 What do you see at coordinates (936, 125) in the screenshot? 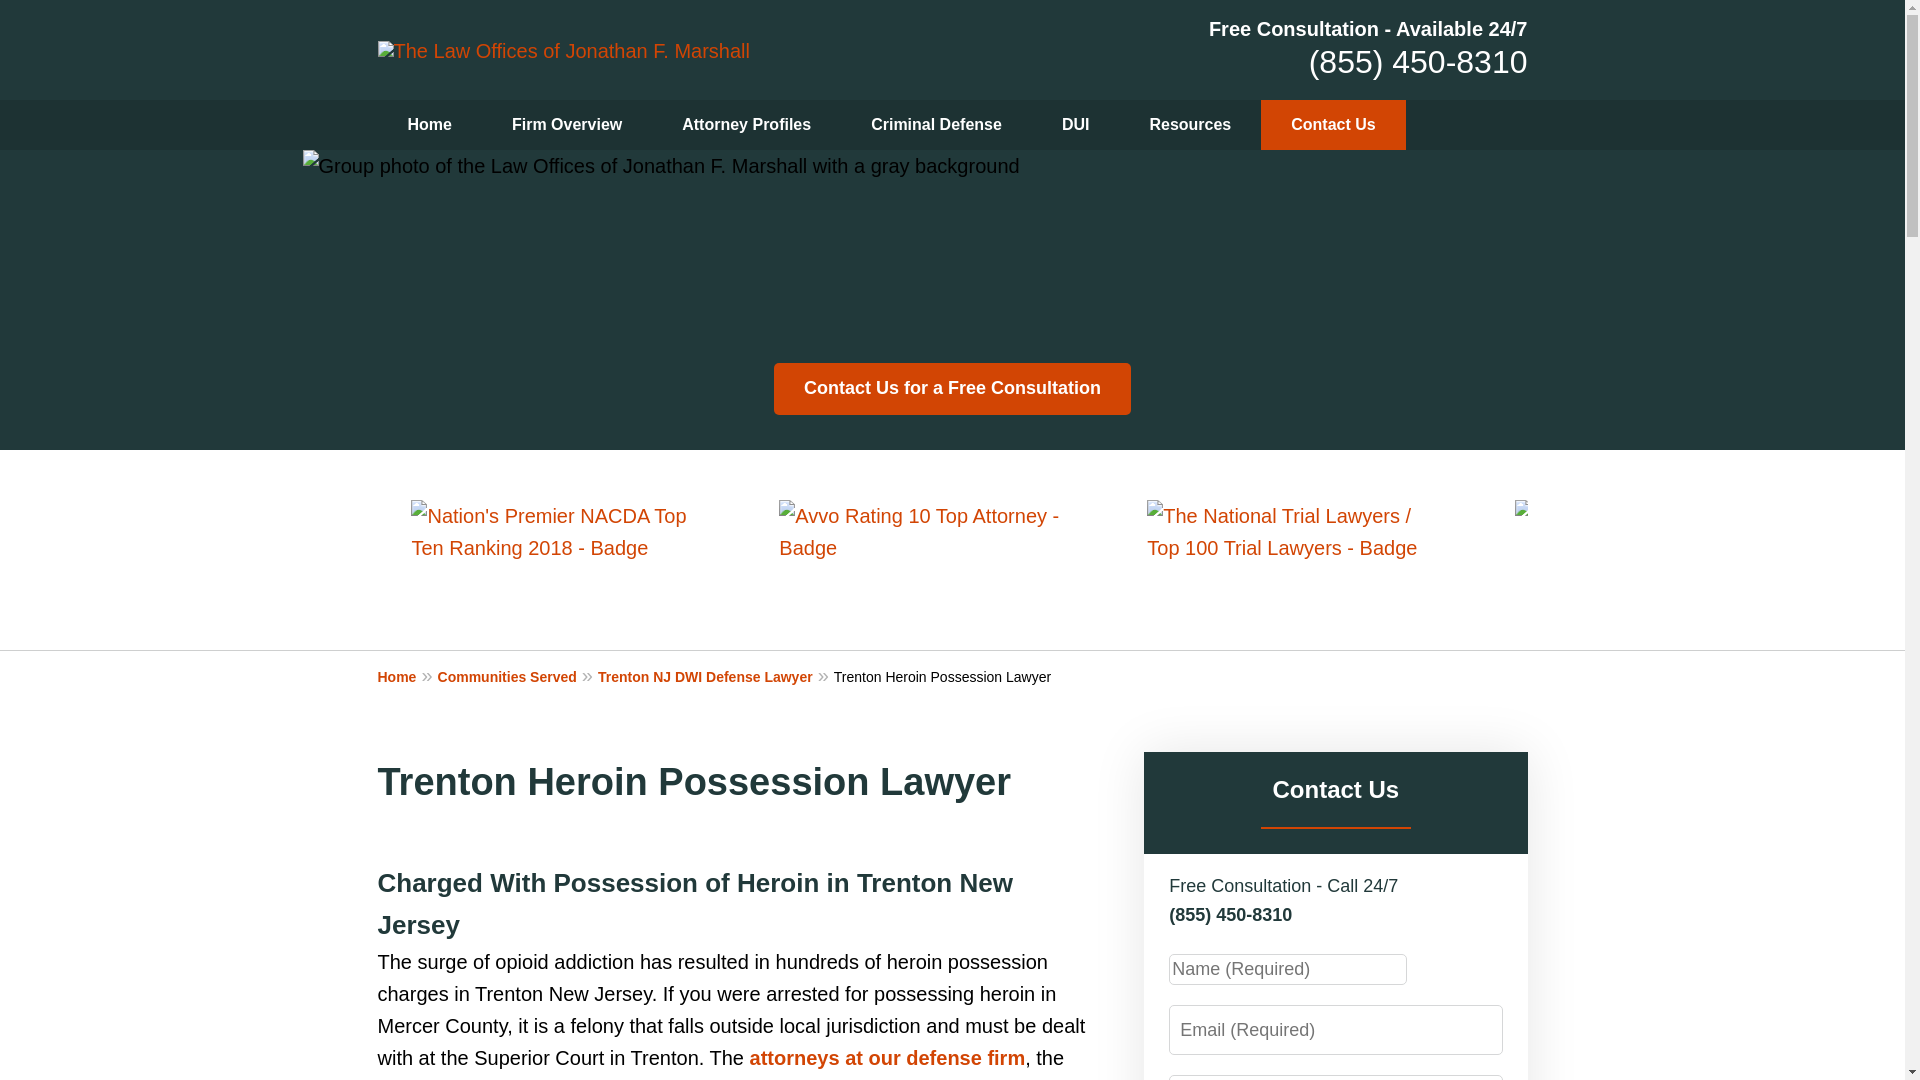
I see `Criminal Defense` at bounding box center [936, 125].